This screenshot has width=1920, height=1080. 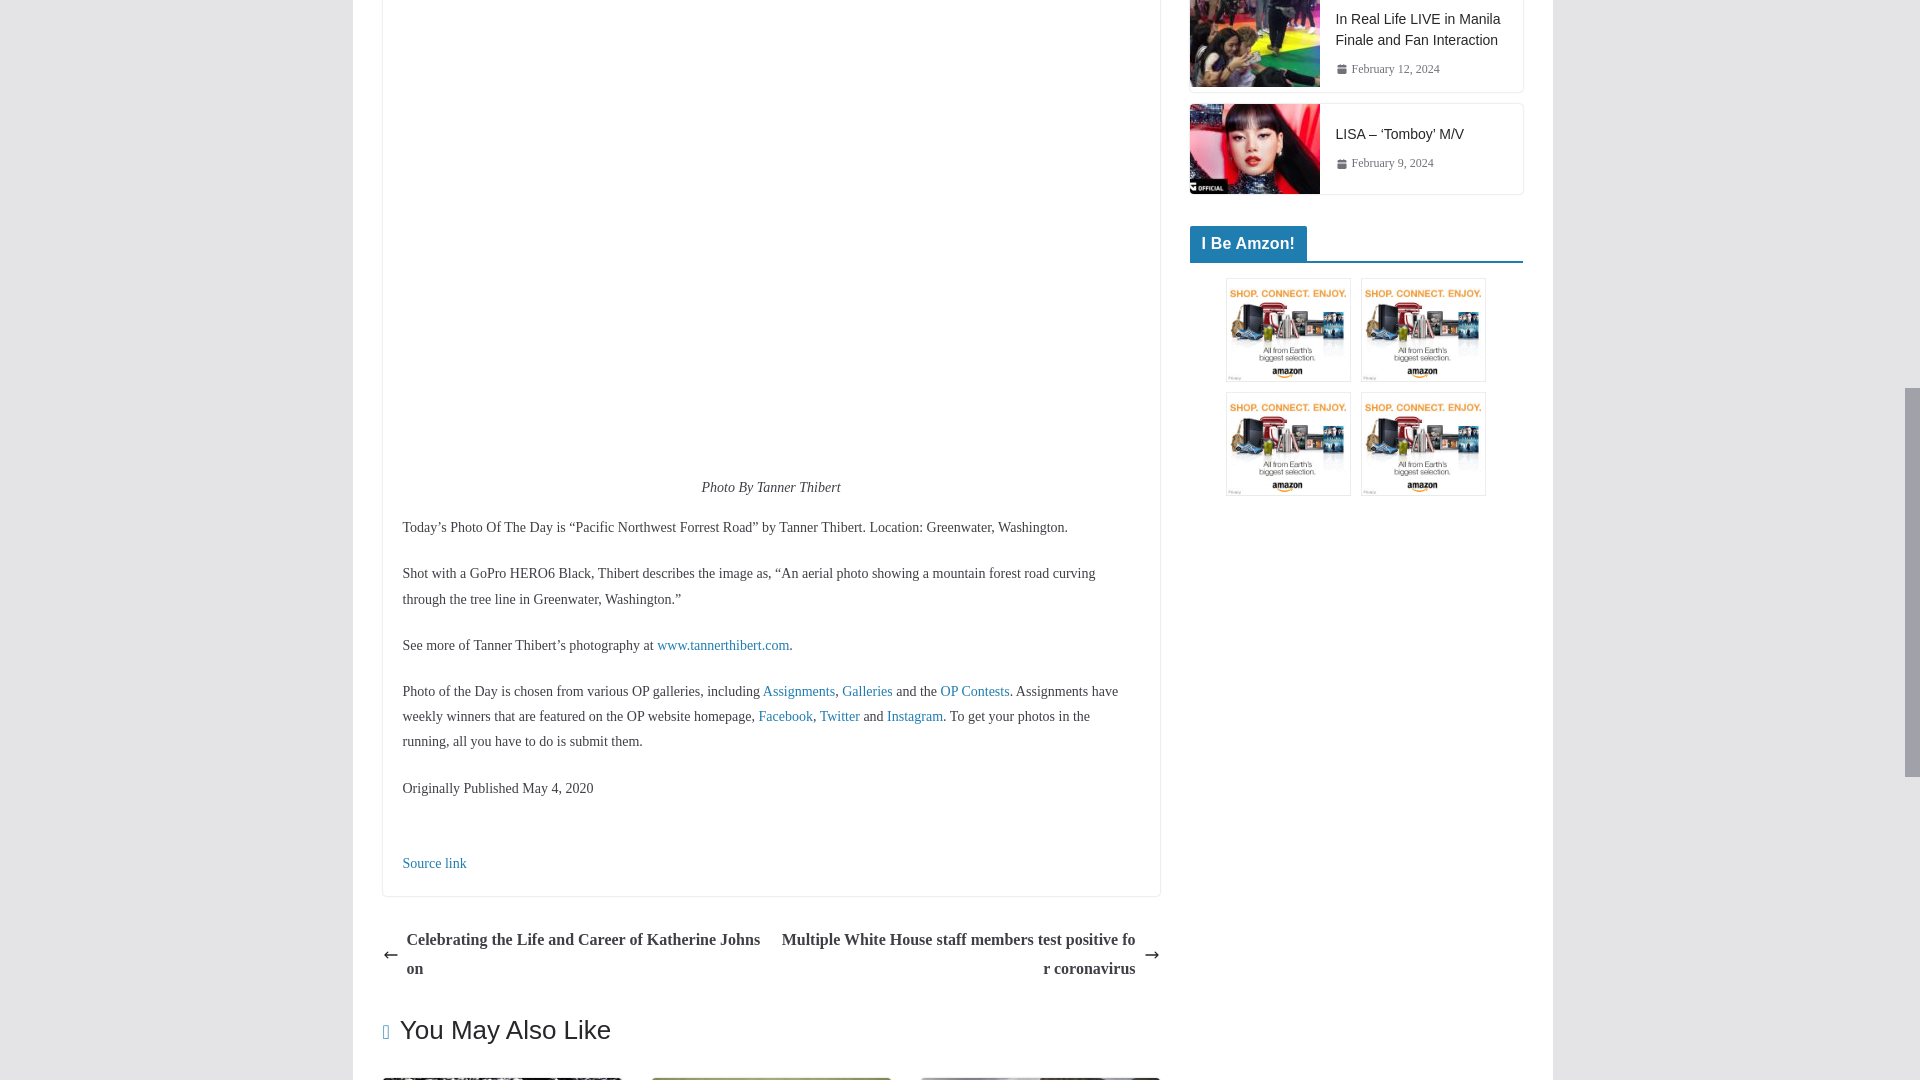 What do you see at coordinates (722, 646) in the screenshot?
I see `www.tannerthibert.com` at bounding box center [722, 646].